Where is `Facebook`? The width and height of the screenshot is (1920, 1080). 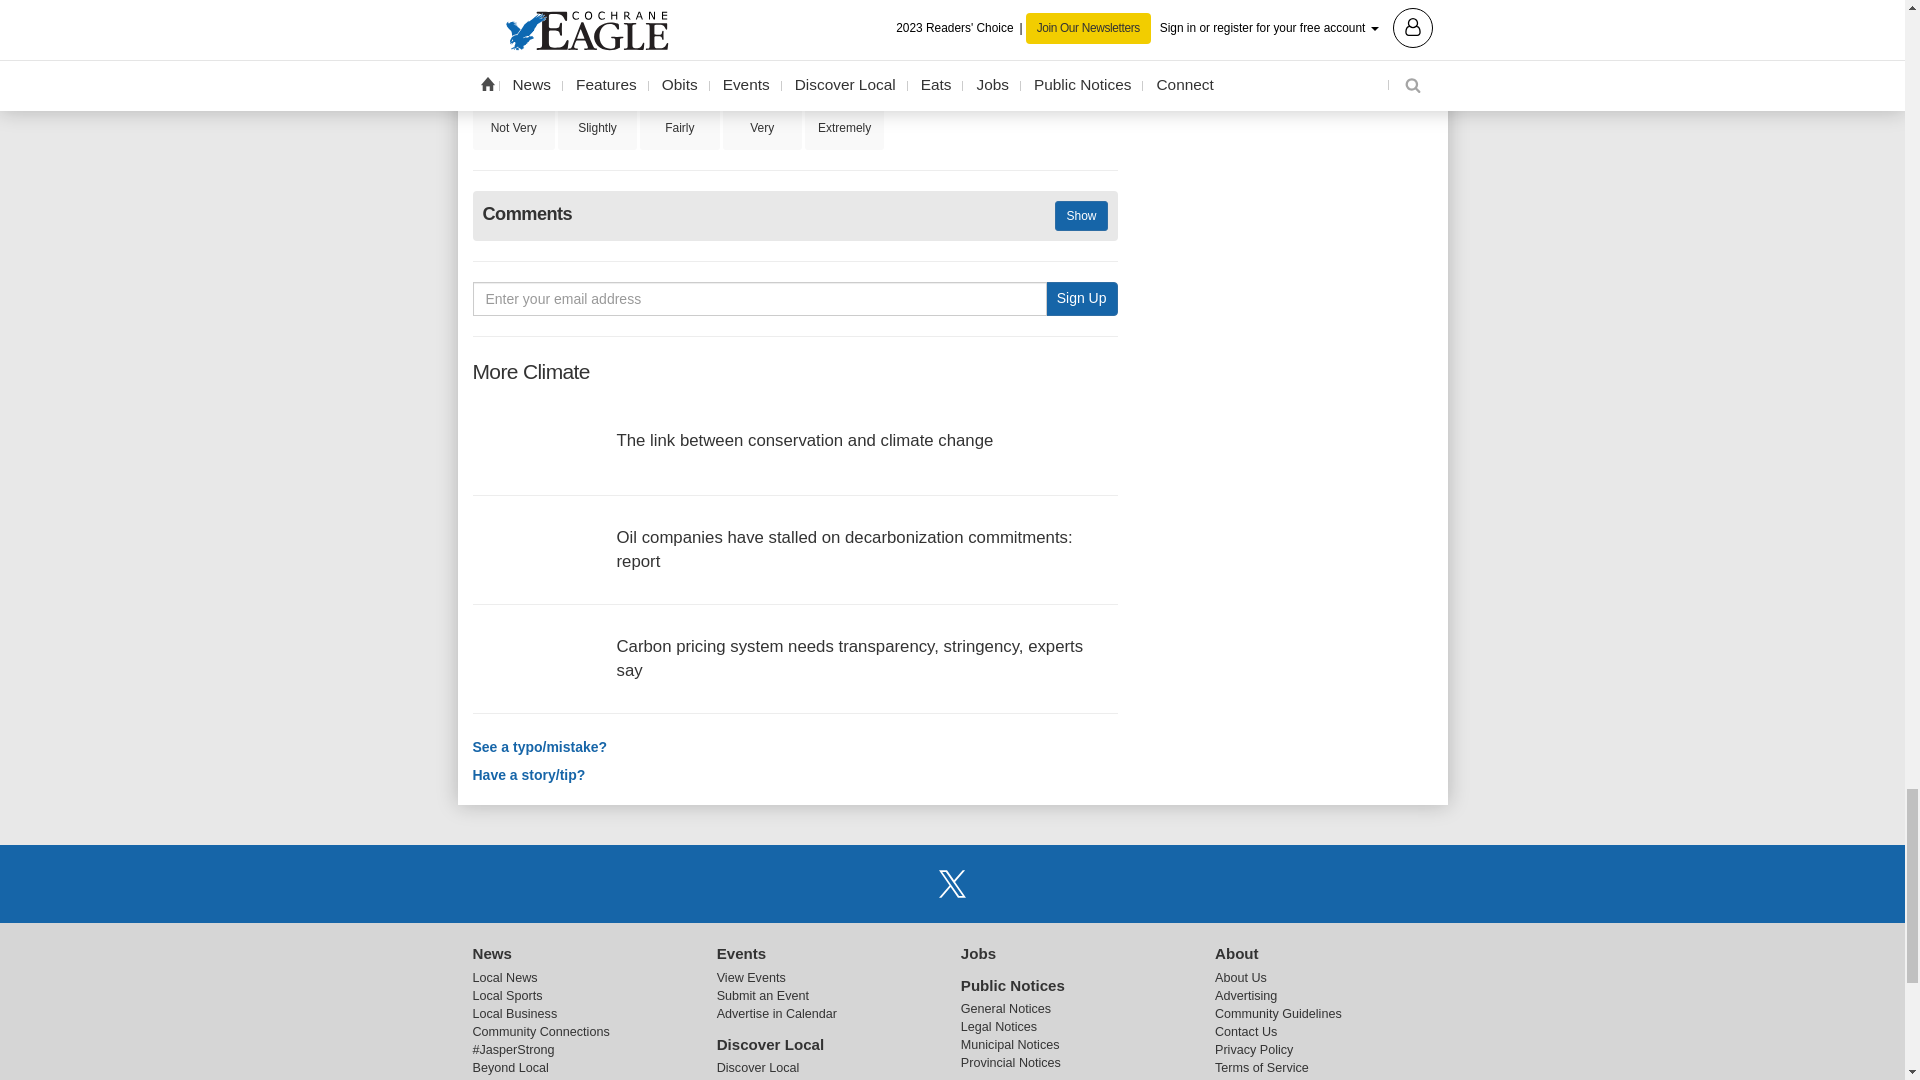 Facebook is located at coordinates (901, 882).